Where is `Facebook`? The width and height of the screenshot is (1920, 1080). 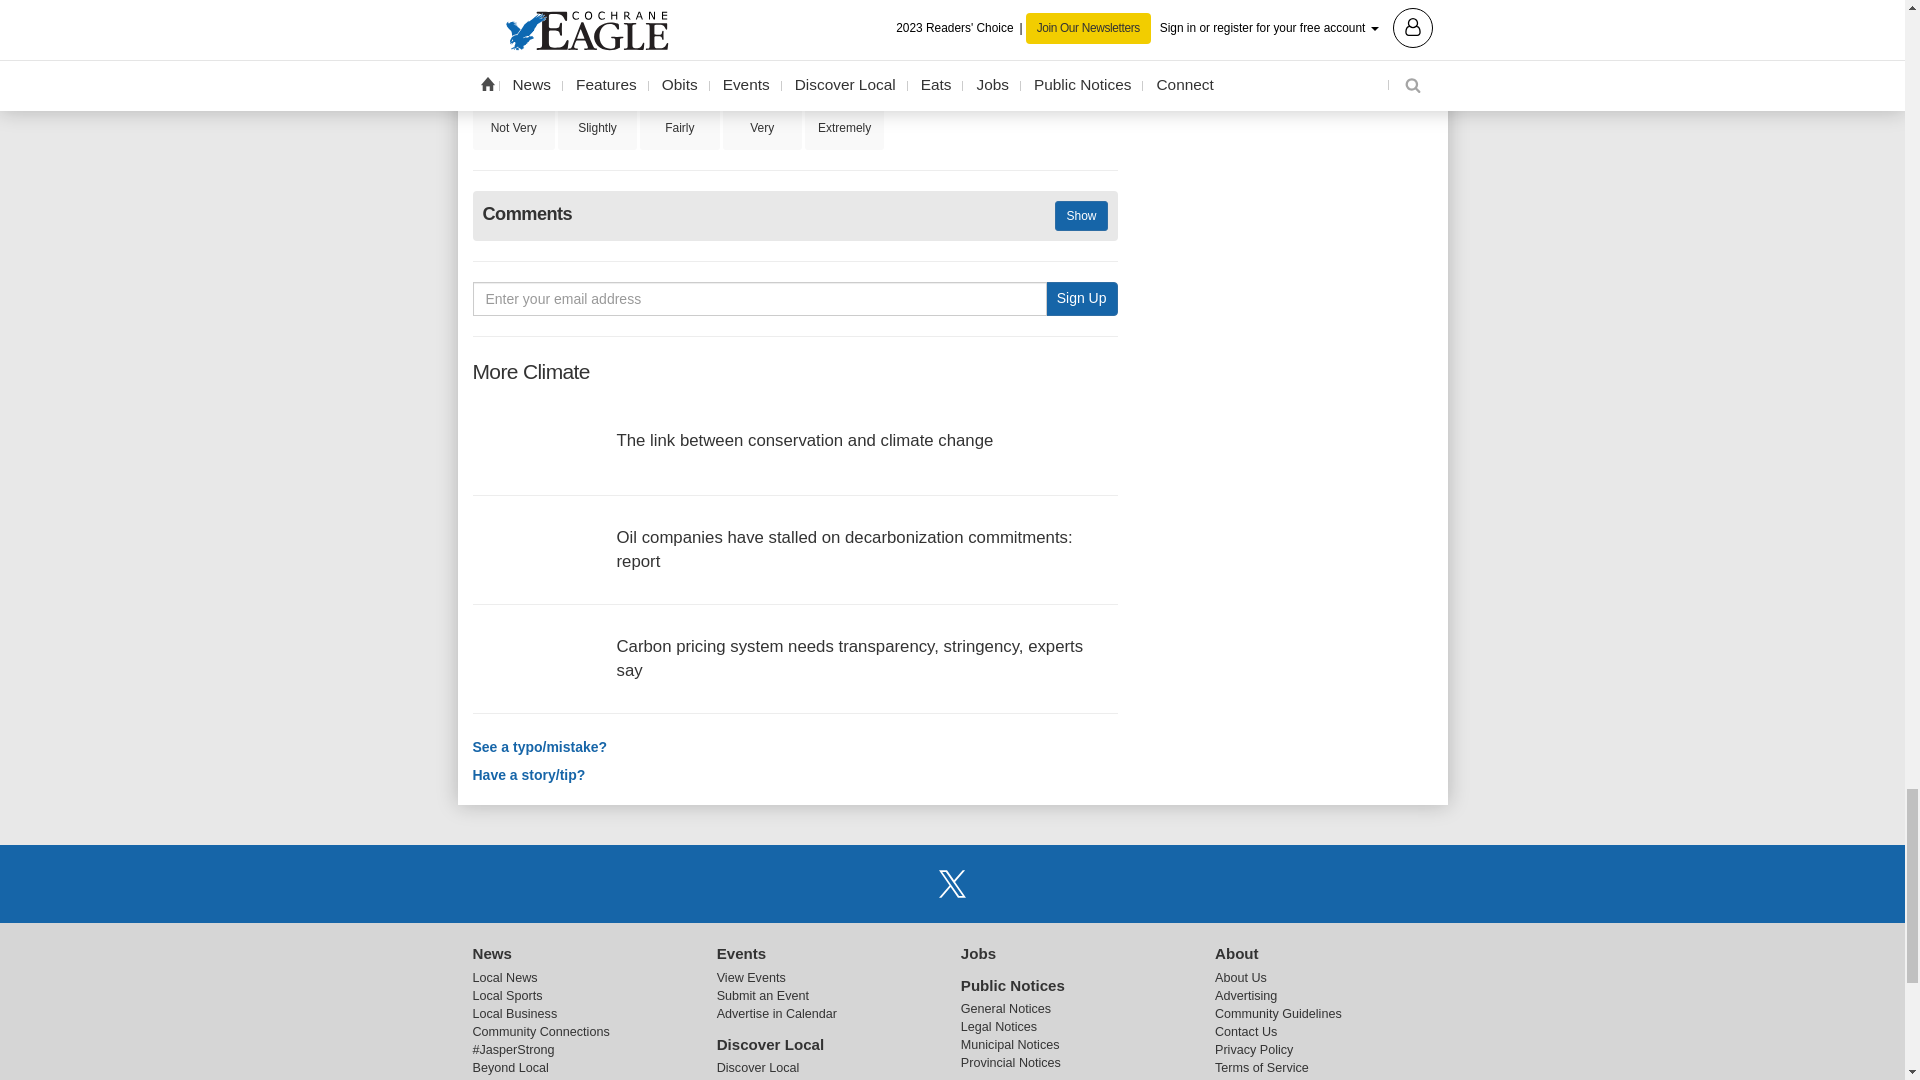 Facebook is located at coordinates (901, 882).